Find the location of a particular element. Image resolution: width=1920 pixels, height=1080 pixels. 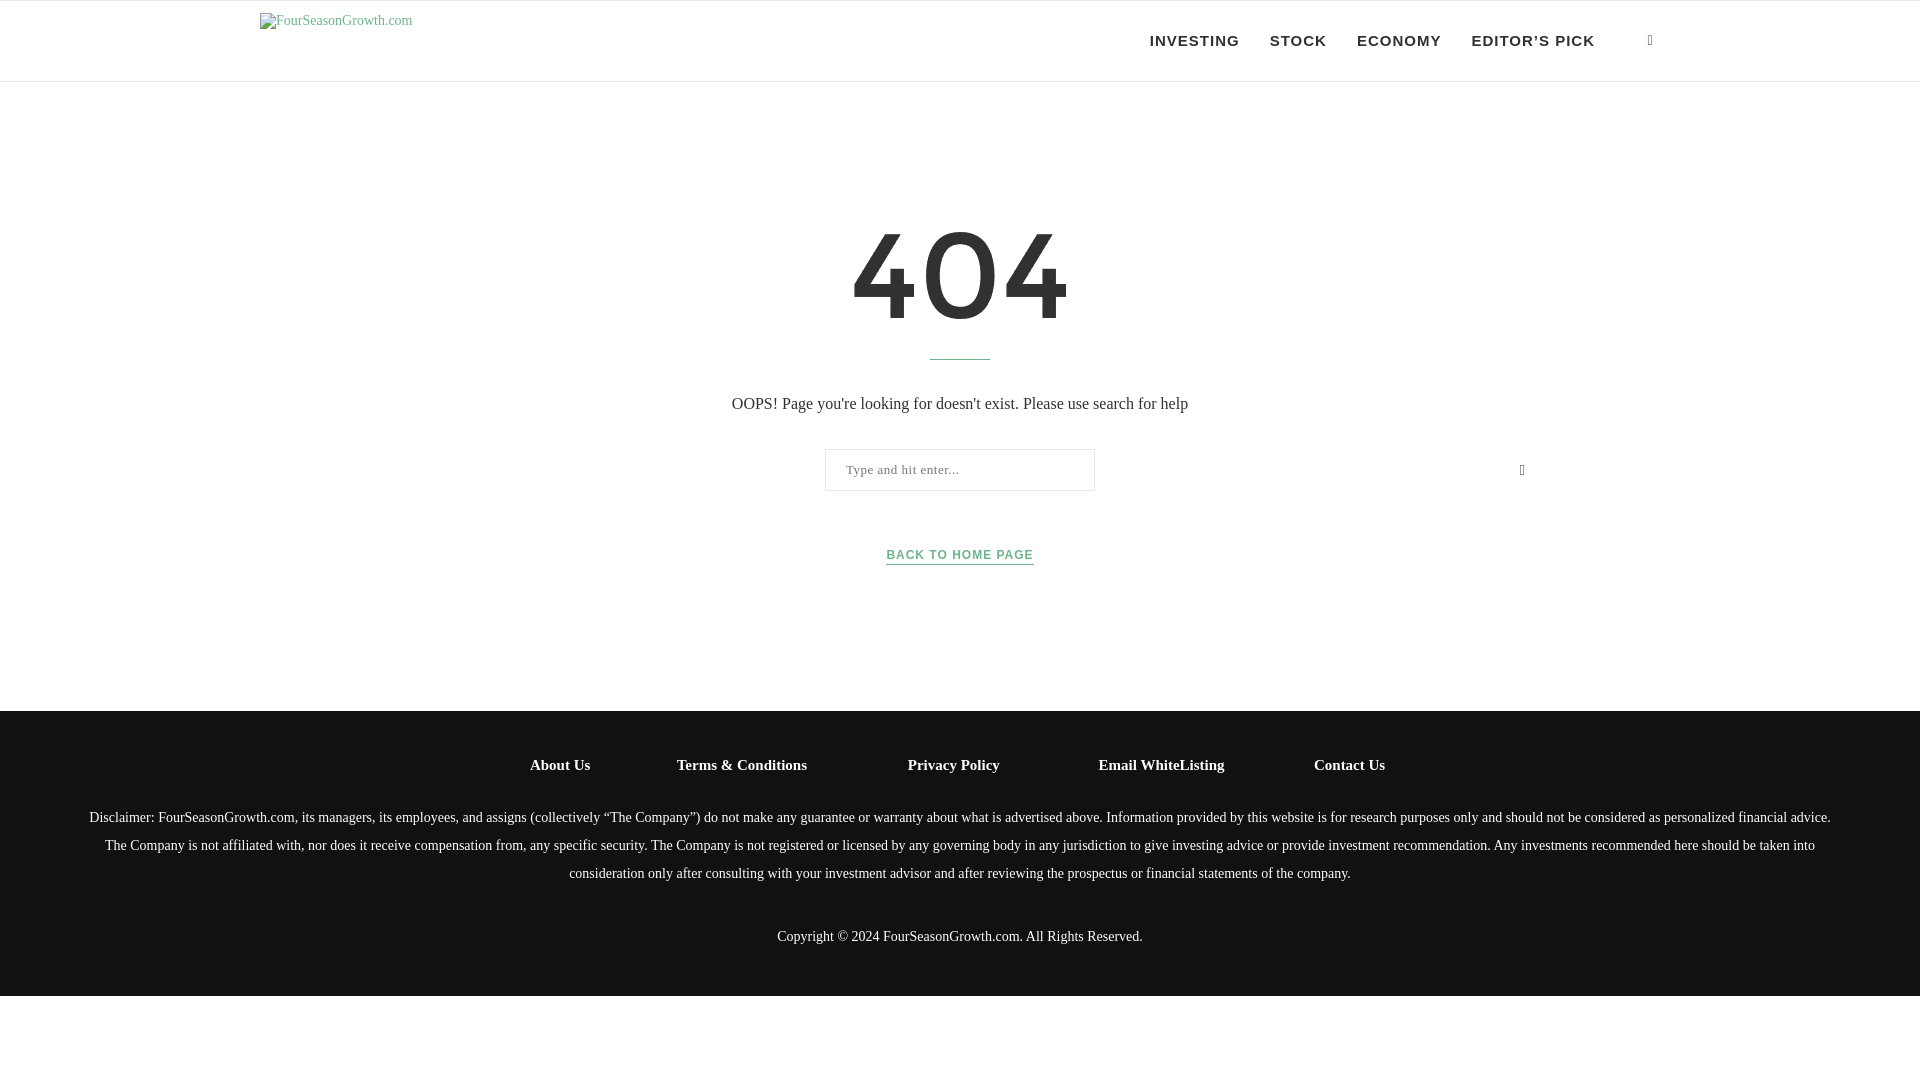

Contact Us is located at coordinates (1348, 765).